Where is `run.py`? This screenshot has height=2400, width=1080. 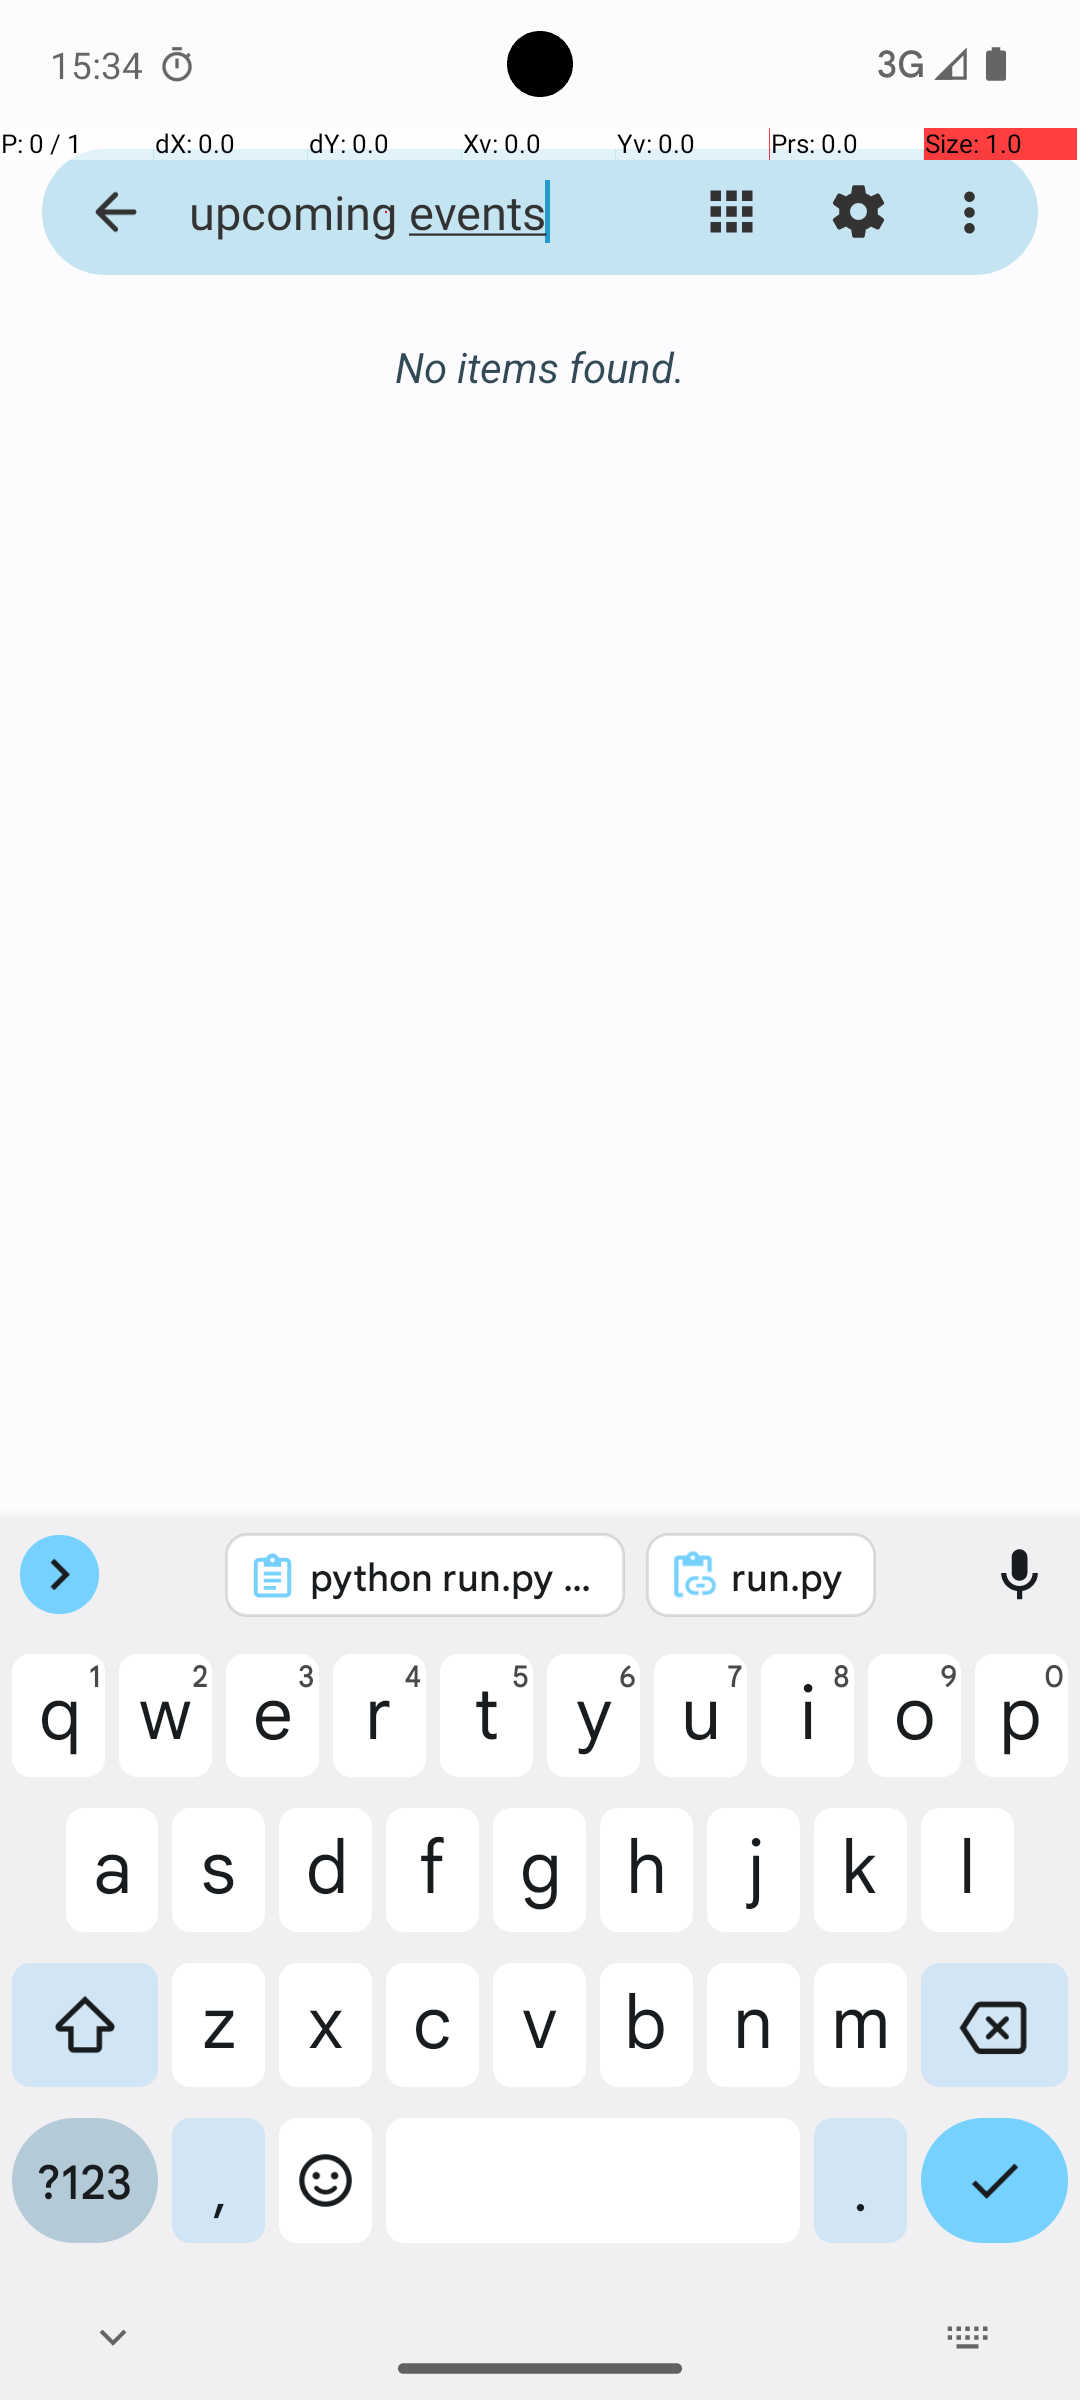
run.py is located at coordinates (788, 1576).